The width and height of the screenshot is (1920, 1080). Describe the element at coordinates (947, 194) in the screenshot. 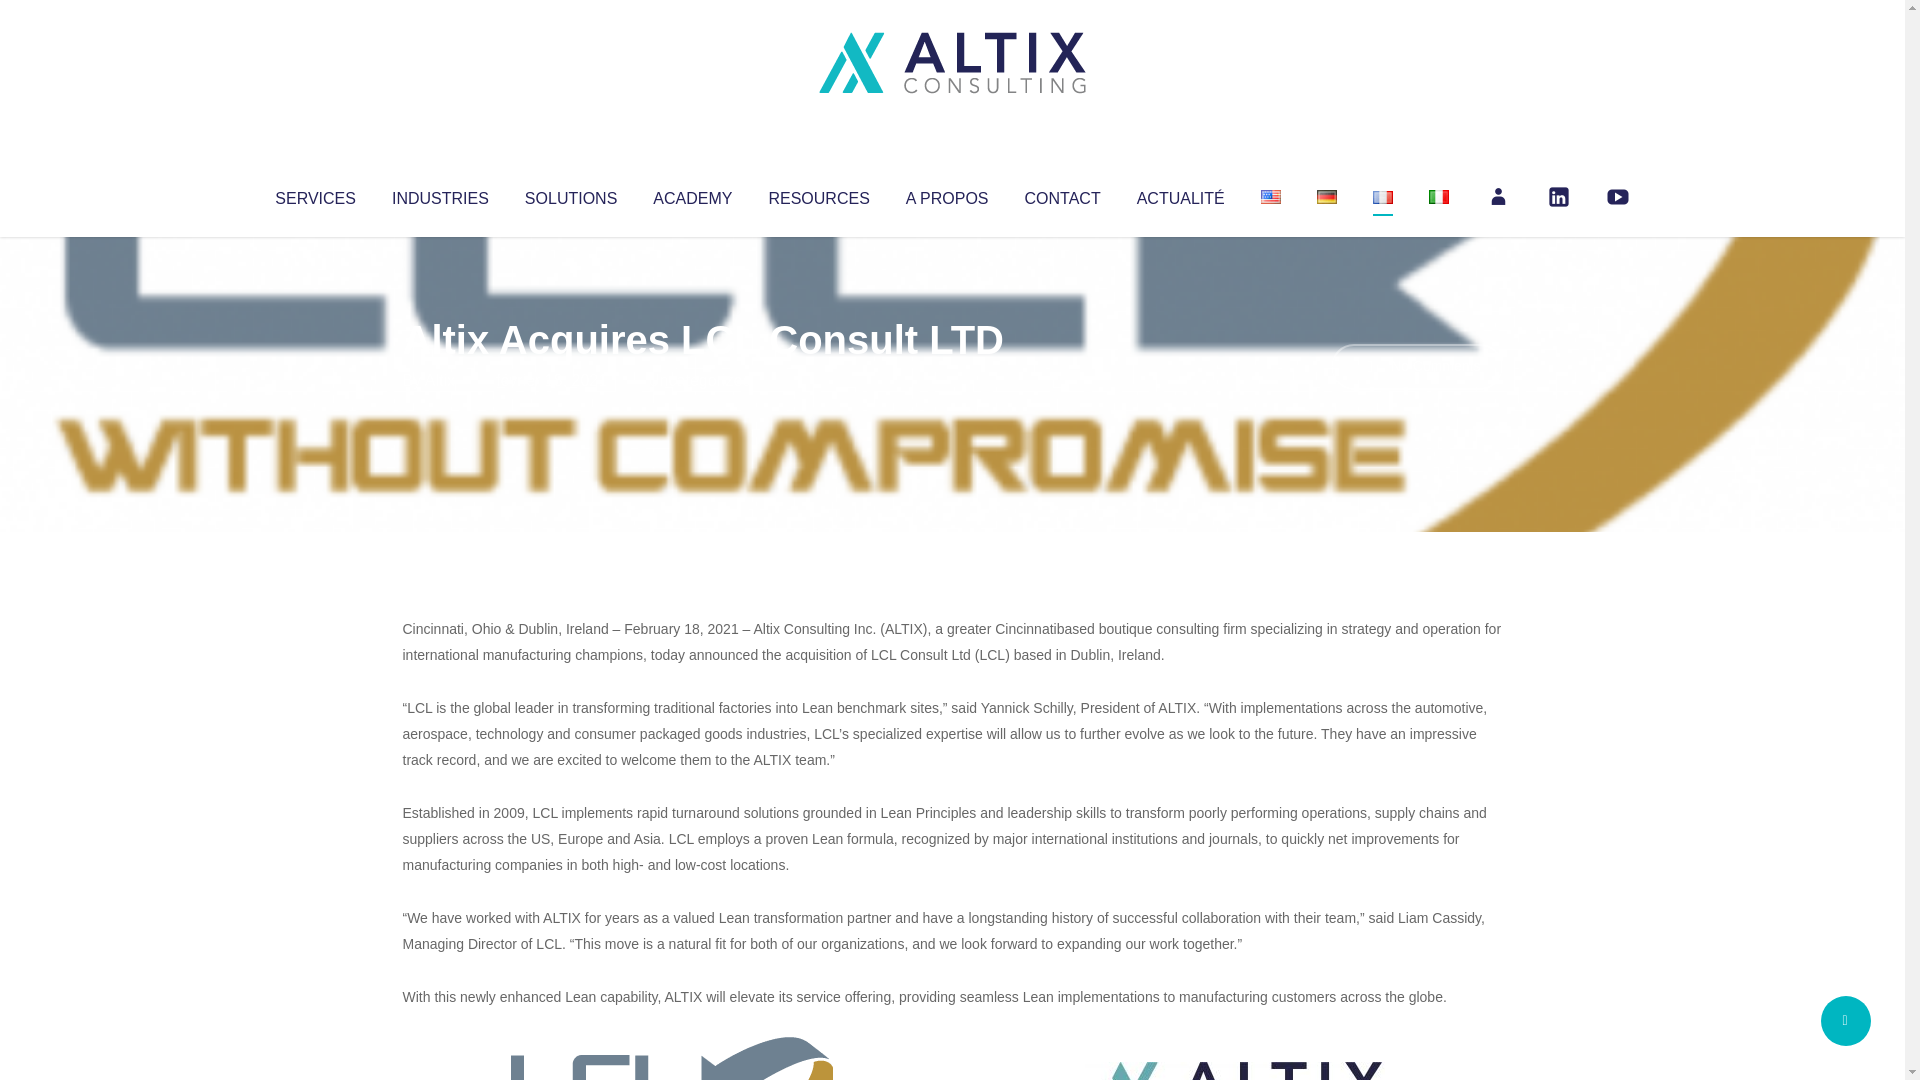

I see `A PROPOS` at that location.